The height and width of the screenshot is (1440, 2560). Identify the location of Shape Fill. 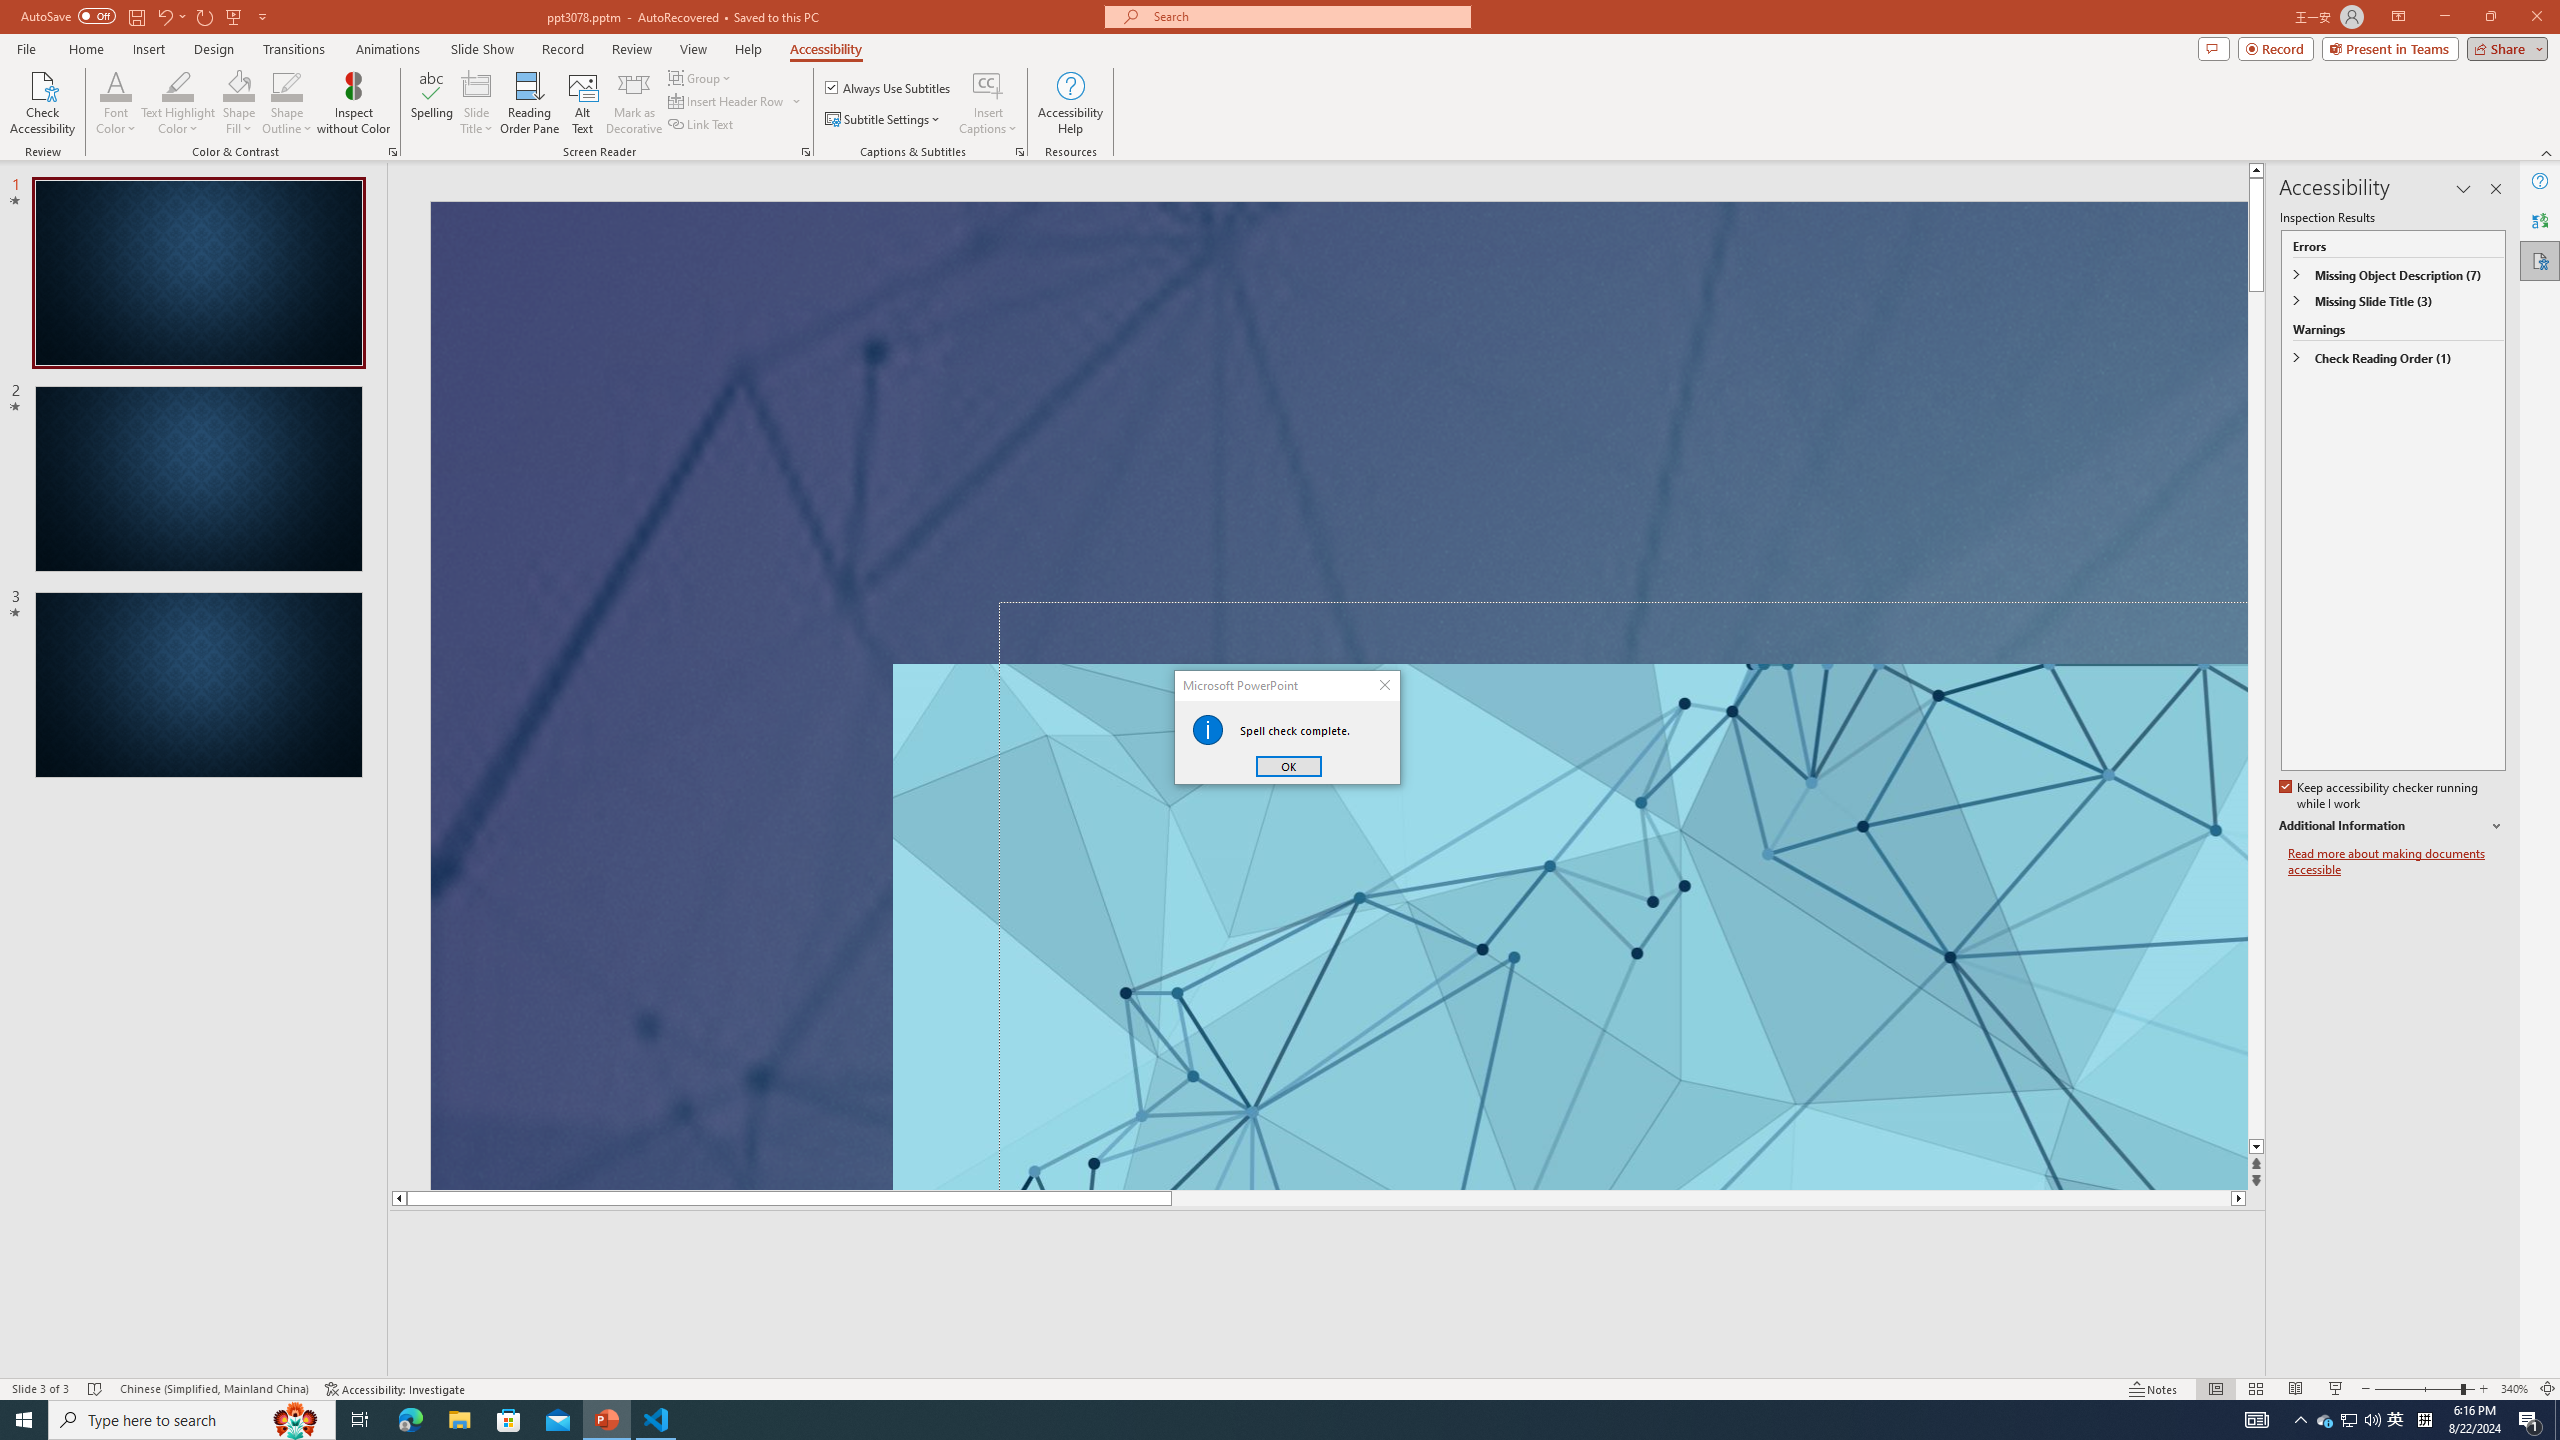
(239, 103).